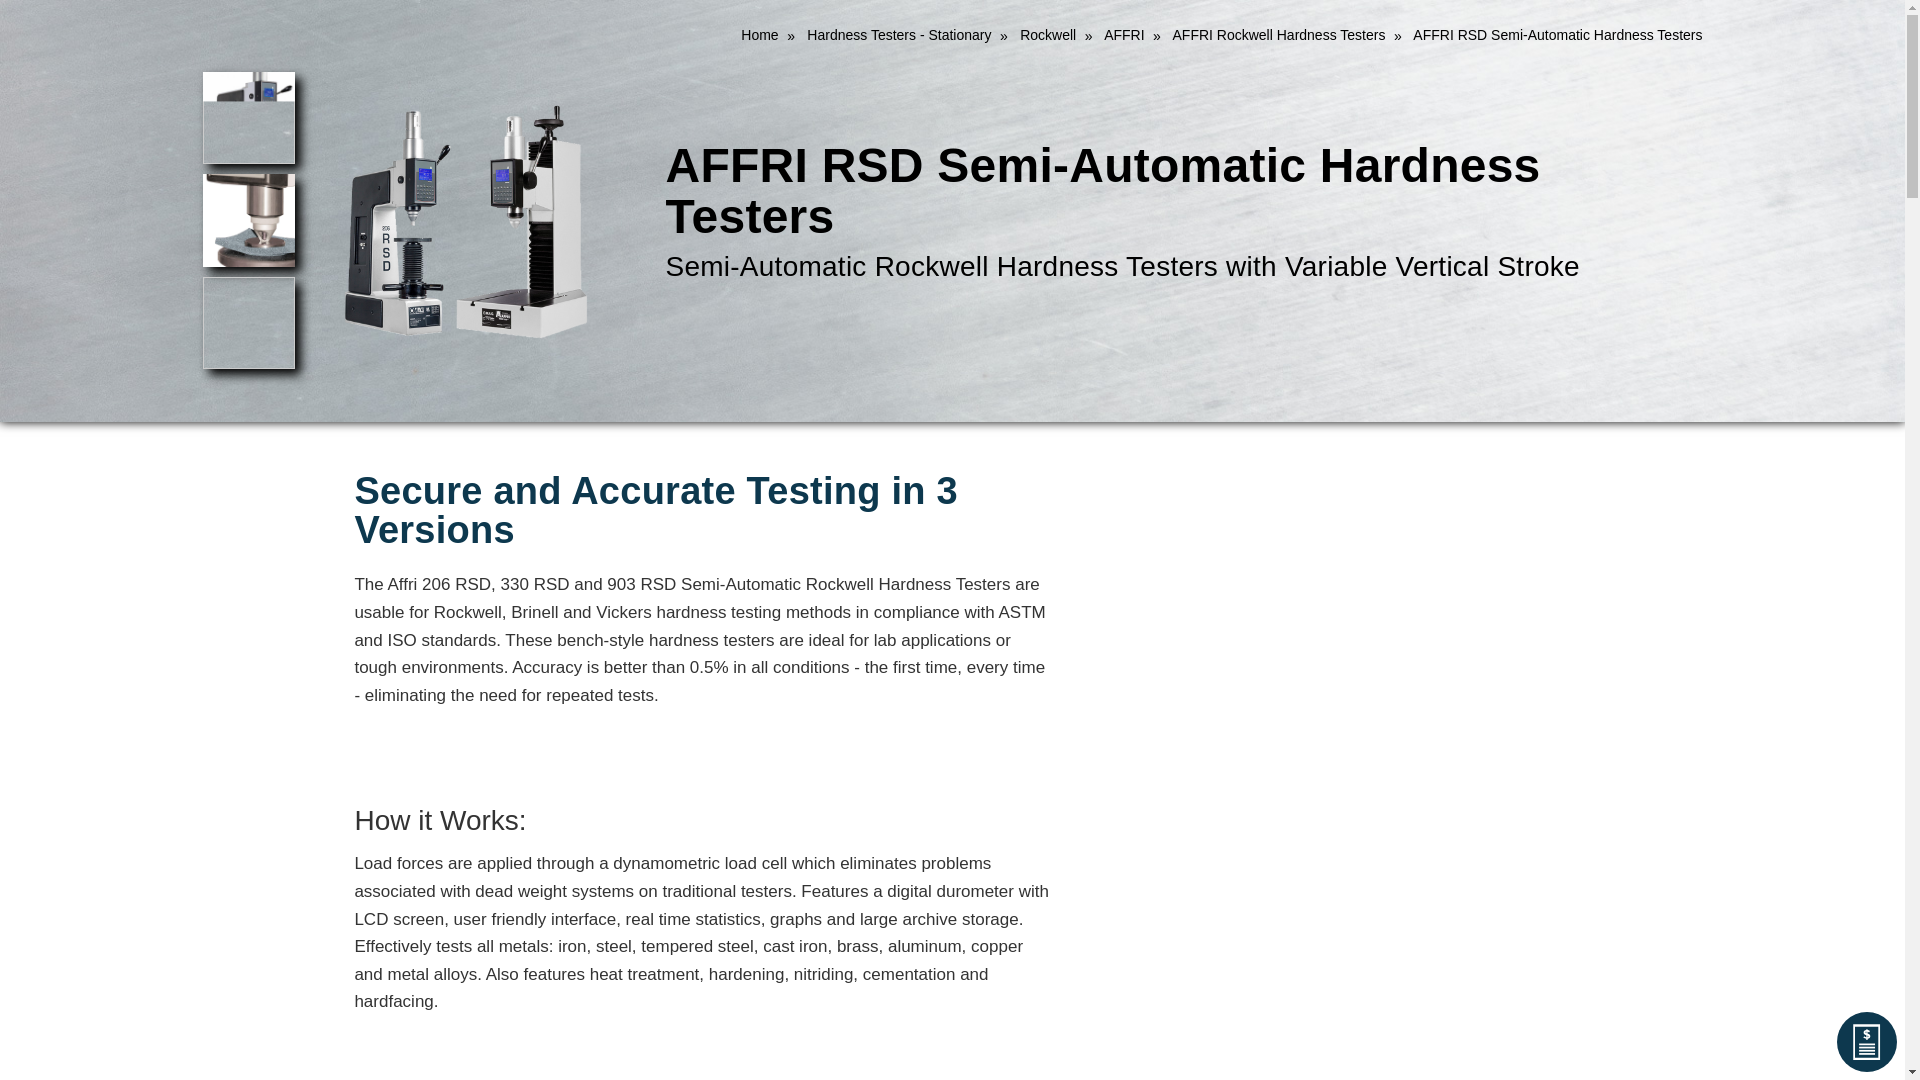 Image resolution: width=1920 pixels, height=1080 pixels. What do you see at coordinates (1047, 35) in the screenshot?
I see `Rockwell` at bounding box center [1047, 35].